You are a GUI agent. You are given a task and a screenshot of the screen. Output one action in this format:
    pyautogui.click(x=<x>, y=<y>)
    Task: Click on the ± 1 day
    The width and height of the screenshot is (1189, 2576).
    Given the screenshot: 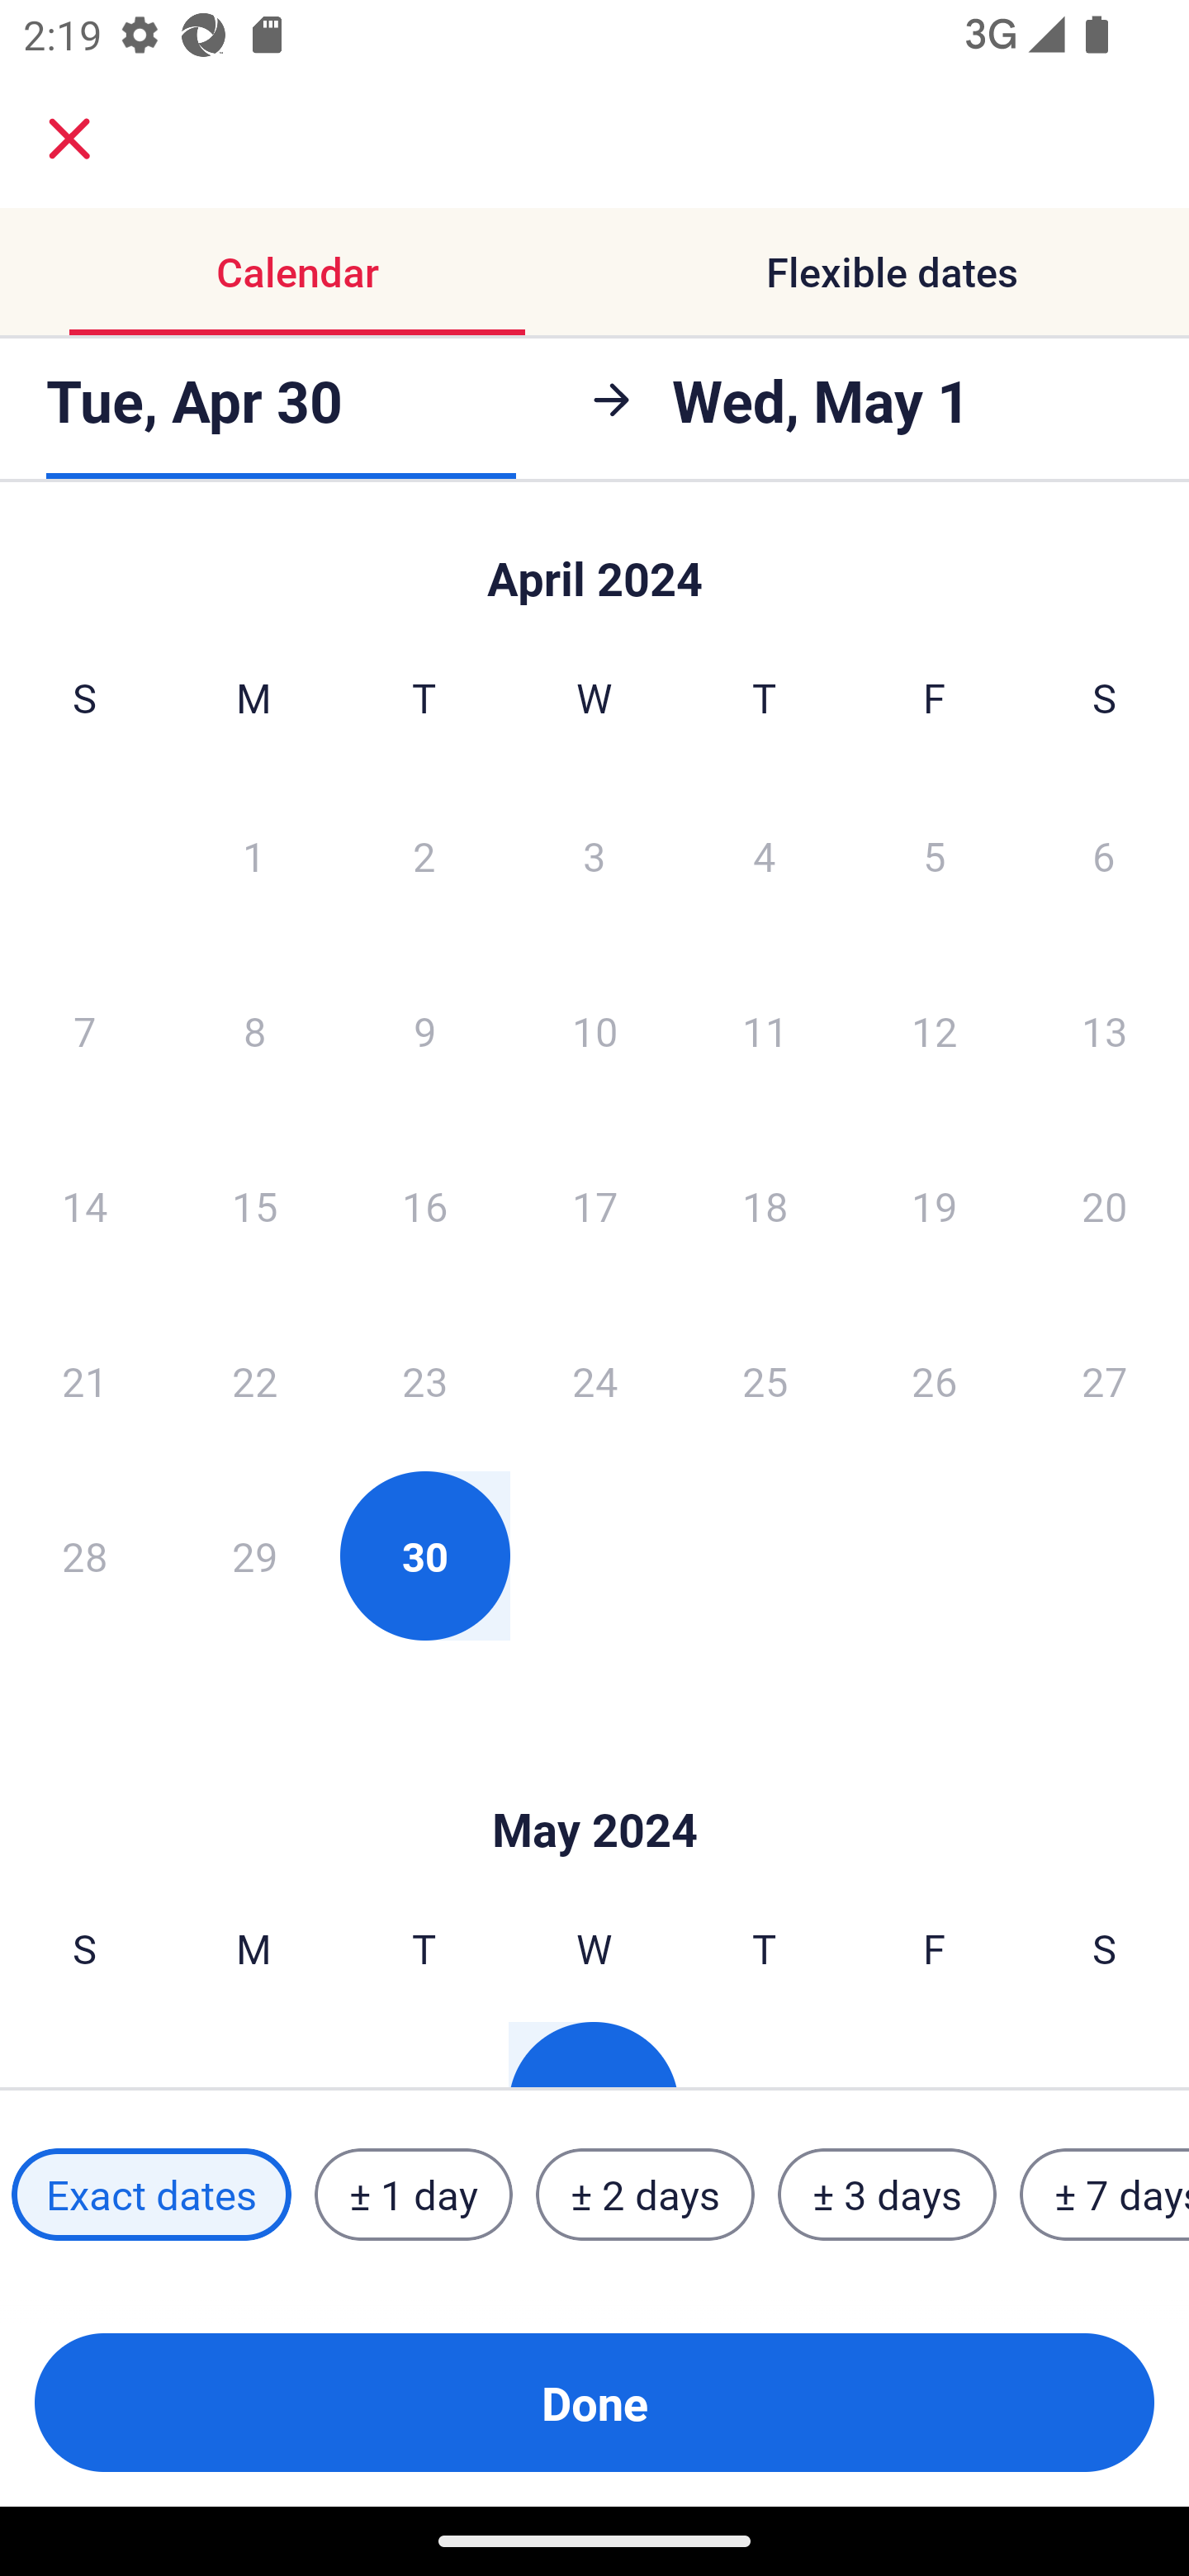 What is the action you would take?
    pyautogui.click(x=413, y=2195)
    